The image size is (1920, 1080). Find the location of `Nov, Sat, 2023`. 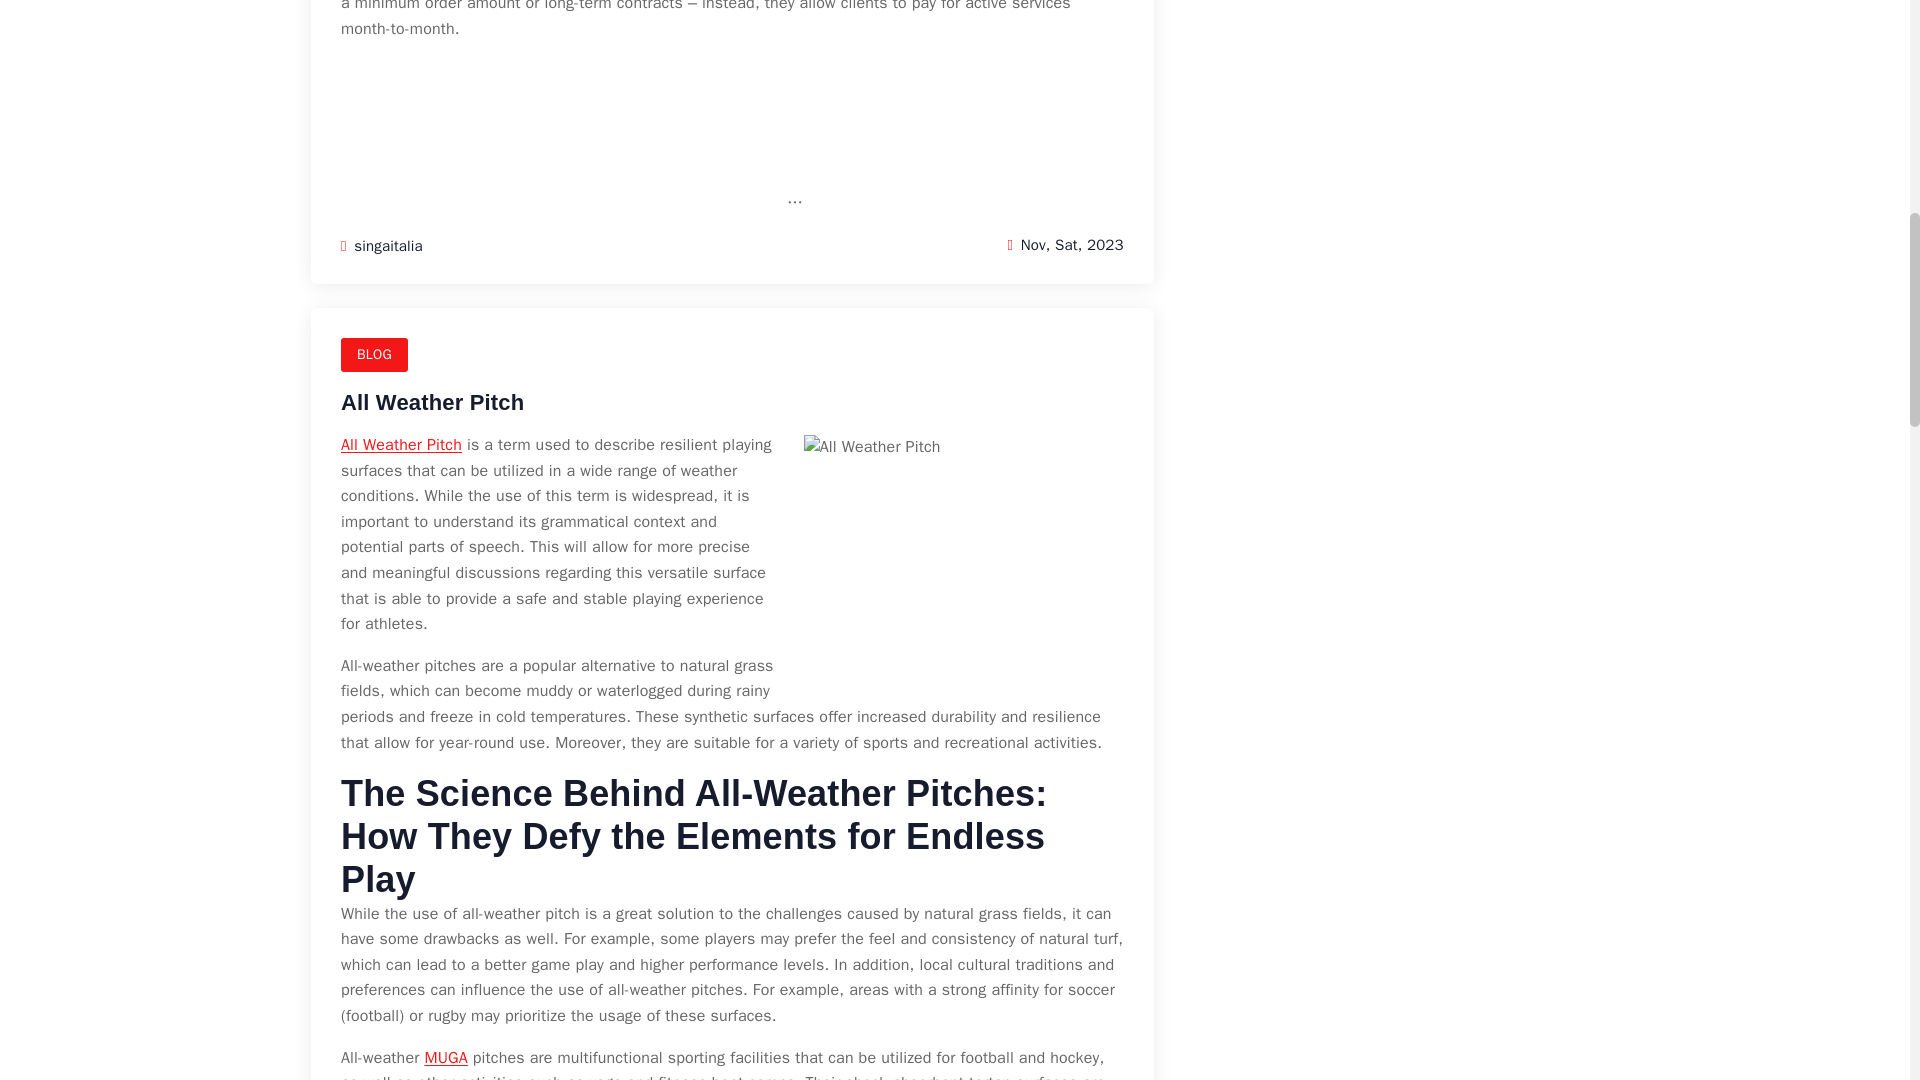

Nov, Sat, 2023 is located at coordinates (1064, 244).